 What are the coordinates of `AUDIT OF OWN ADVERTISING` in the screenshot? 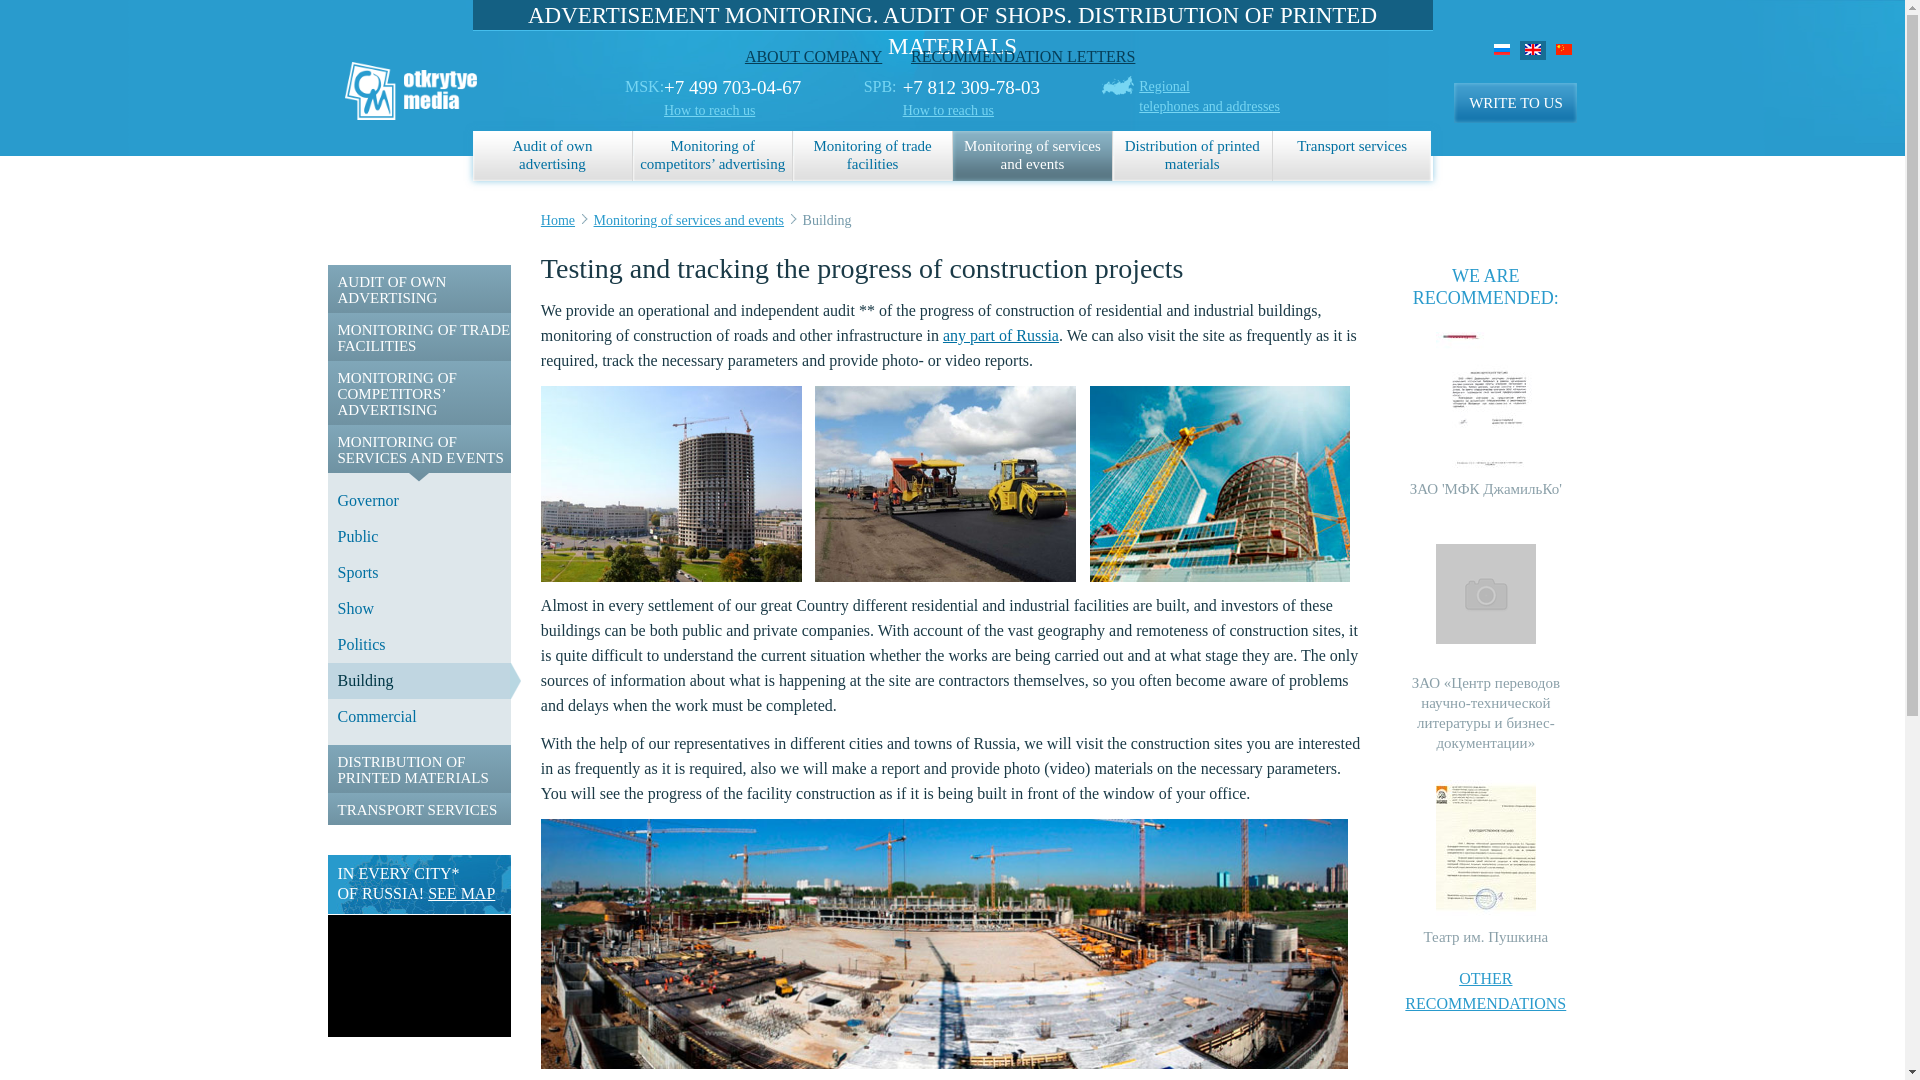 It's located at (1022, 56).